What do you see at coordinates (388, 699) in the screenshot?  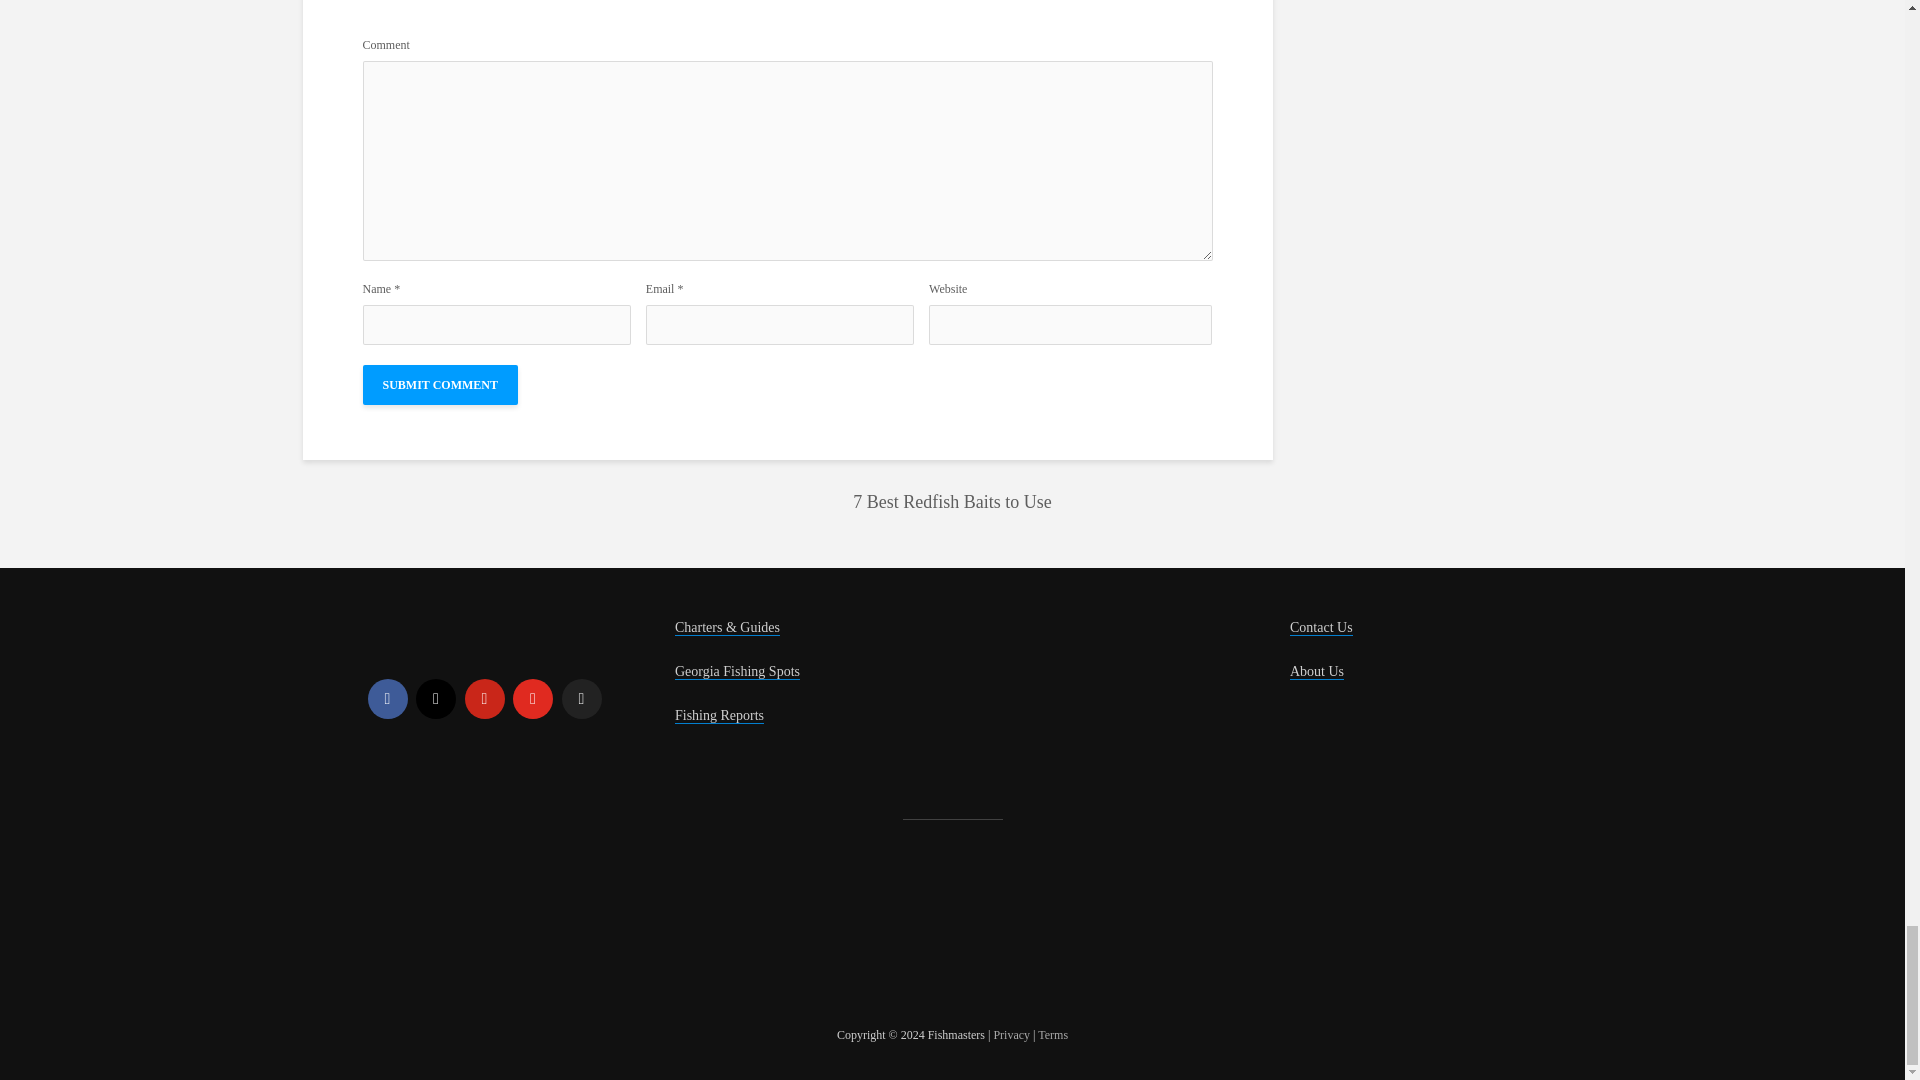 I see `Facebook` at bounding box center [388, 699].